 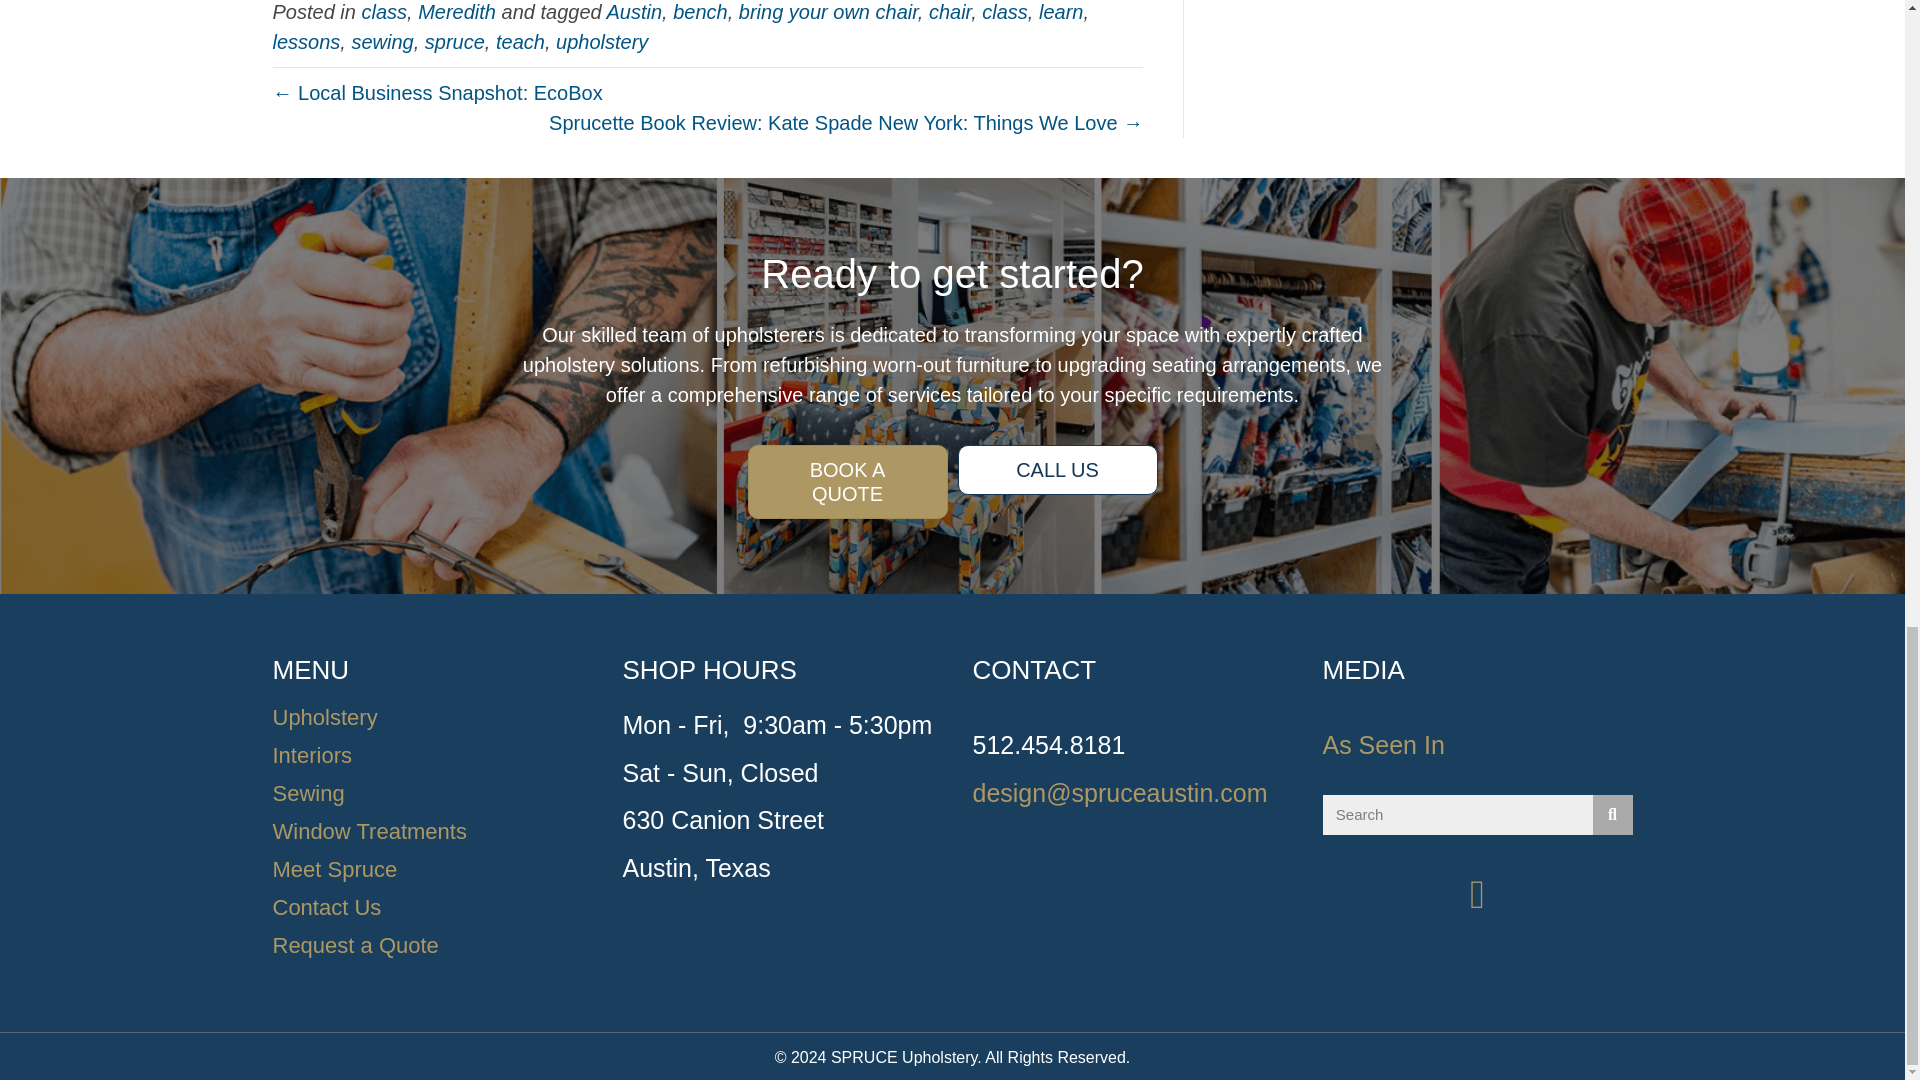 What do you see at coordinates (384, 10) in the screenshot?
I see `class` at bounding box center [384, 10].